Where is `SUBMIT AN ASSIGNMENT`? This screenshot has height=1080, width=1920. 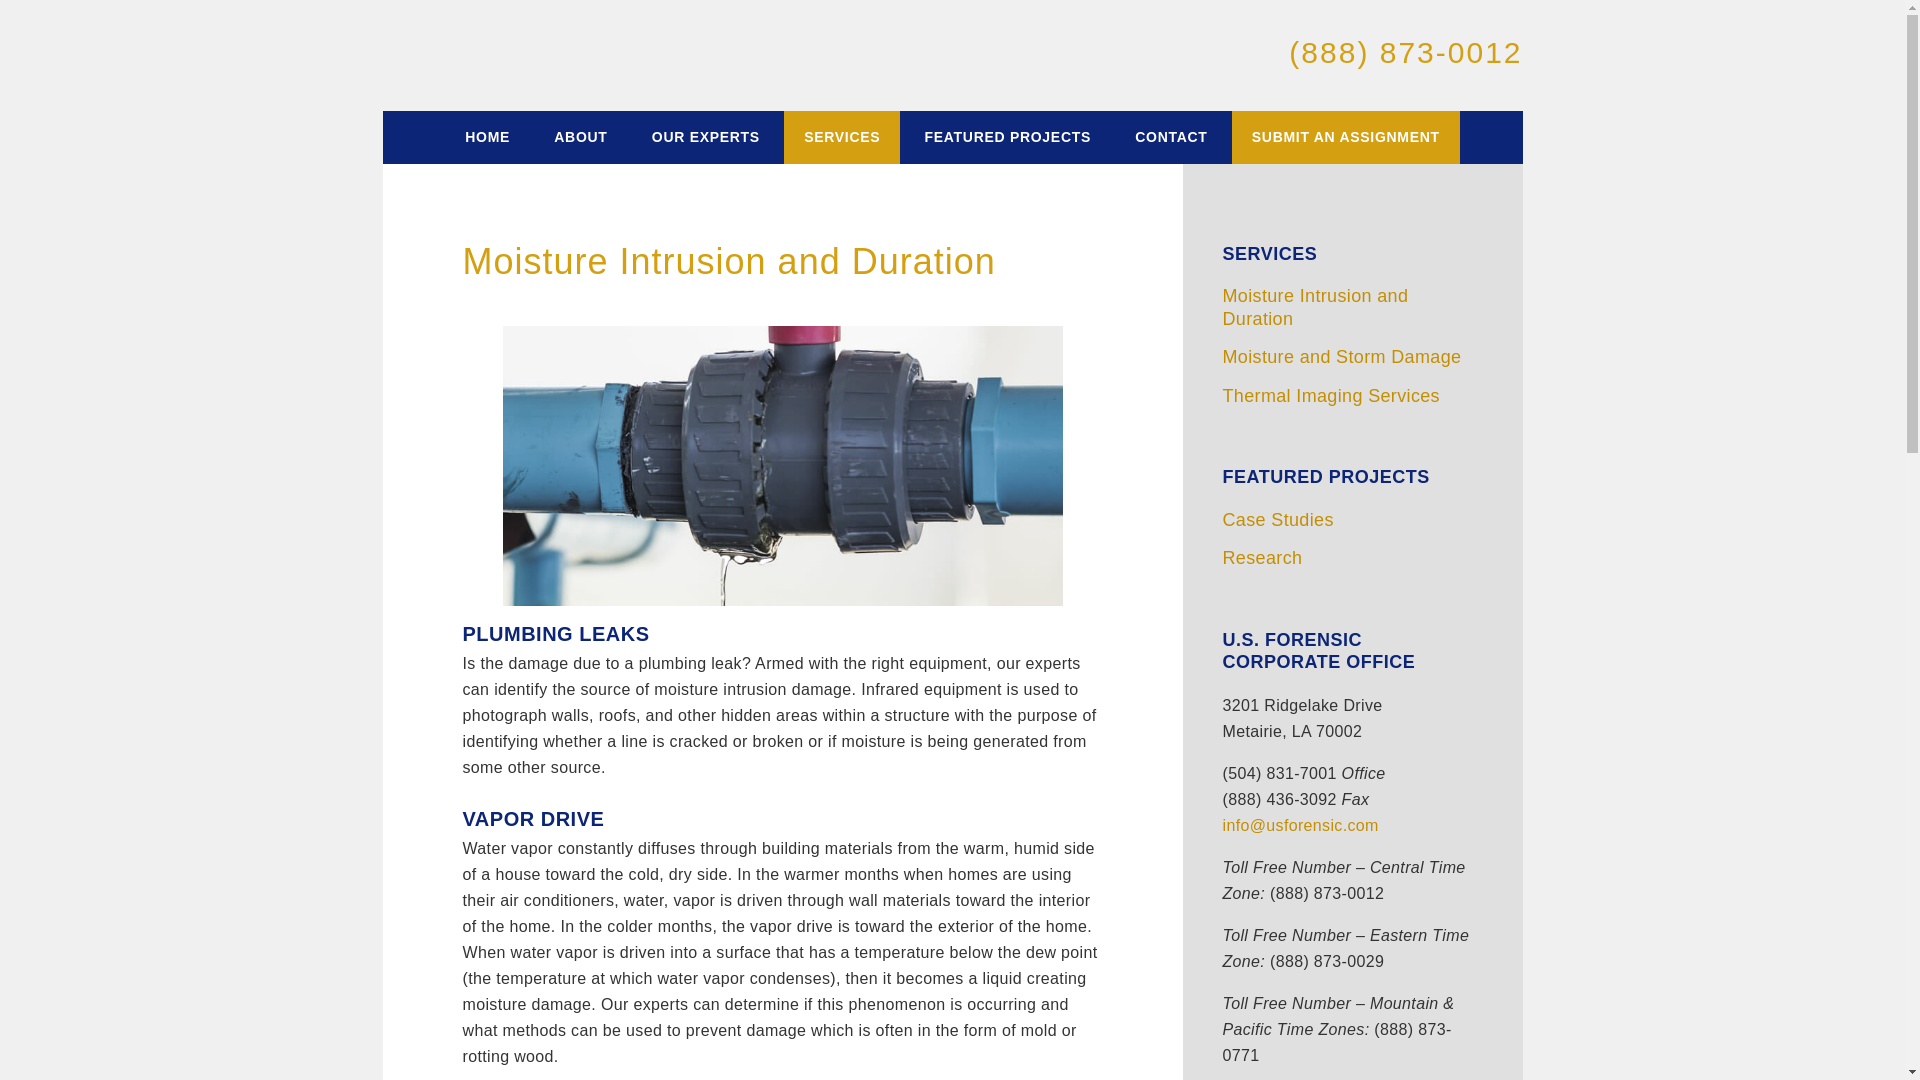 SUBMIT AN ASSIGNMENT is located at coordinates (1346, 138).